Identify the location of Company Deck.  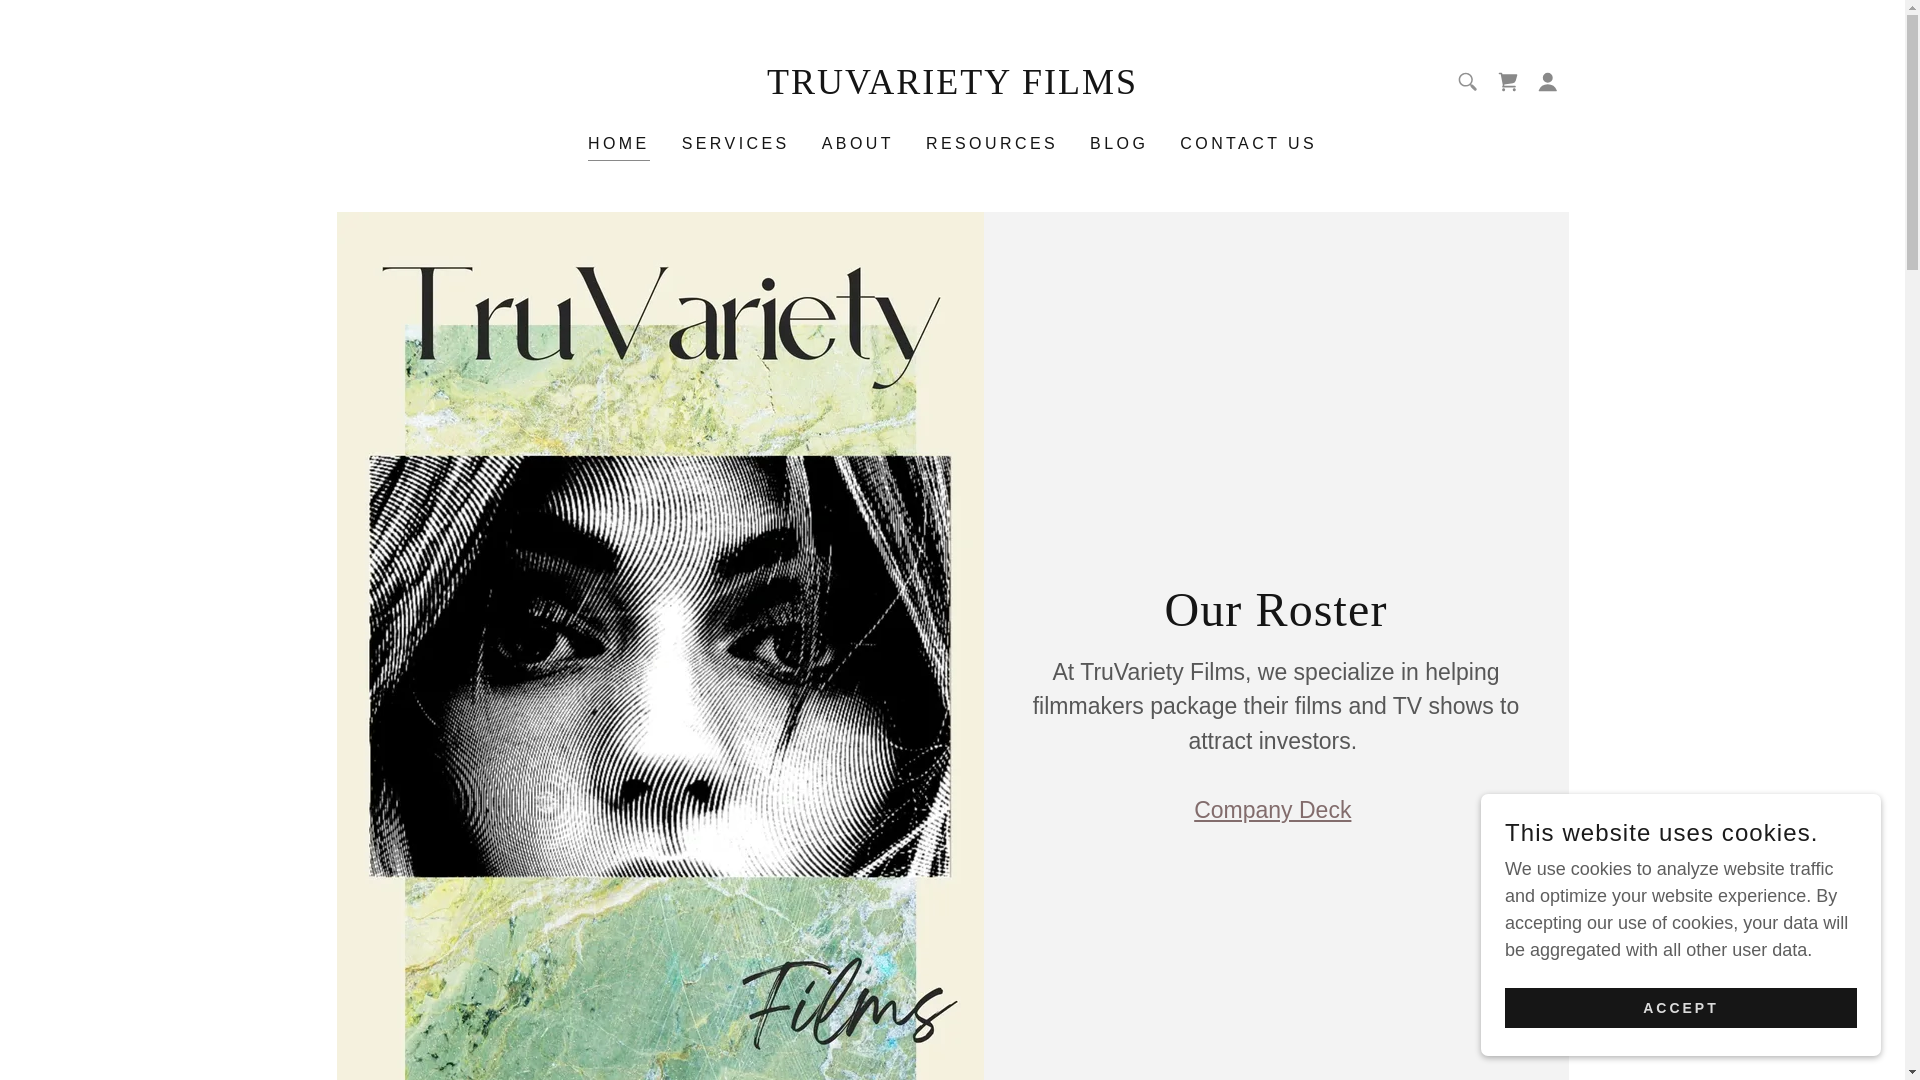
(1272, 810).